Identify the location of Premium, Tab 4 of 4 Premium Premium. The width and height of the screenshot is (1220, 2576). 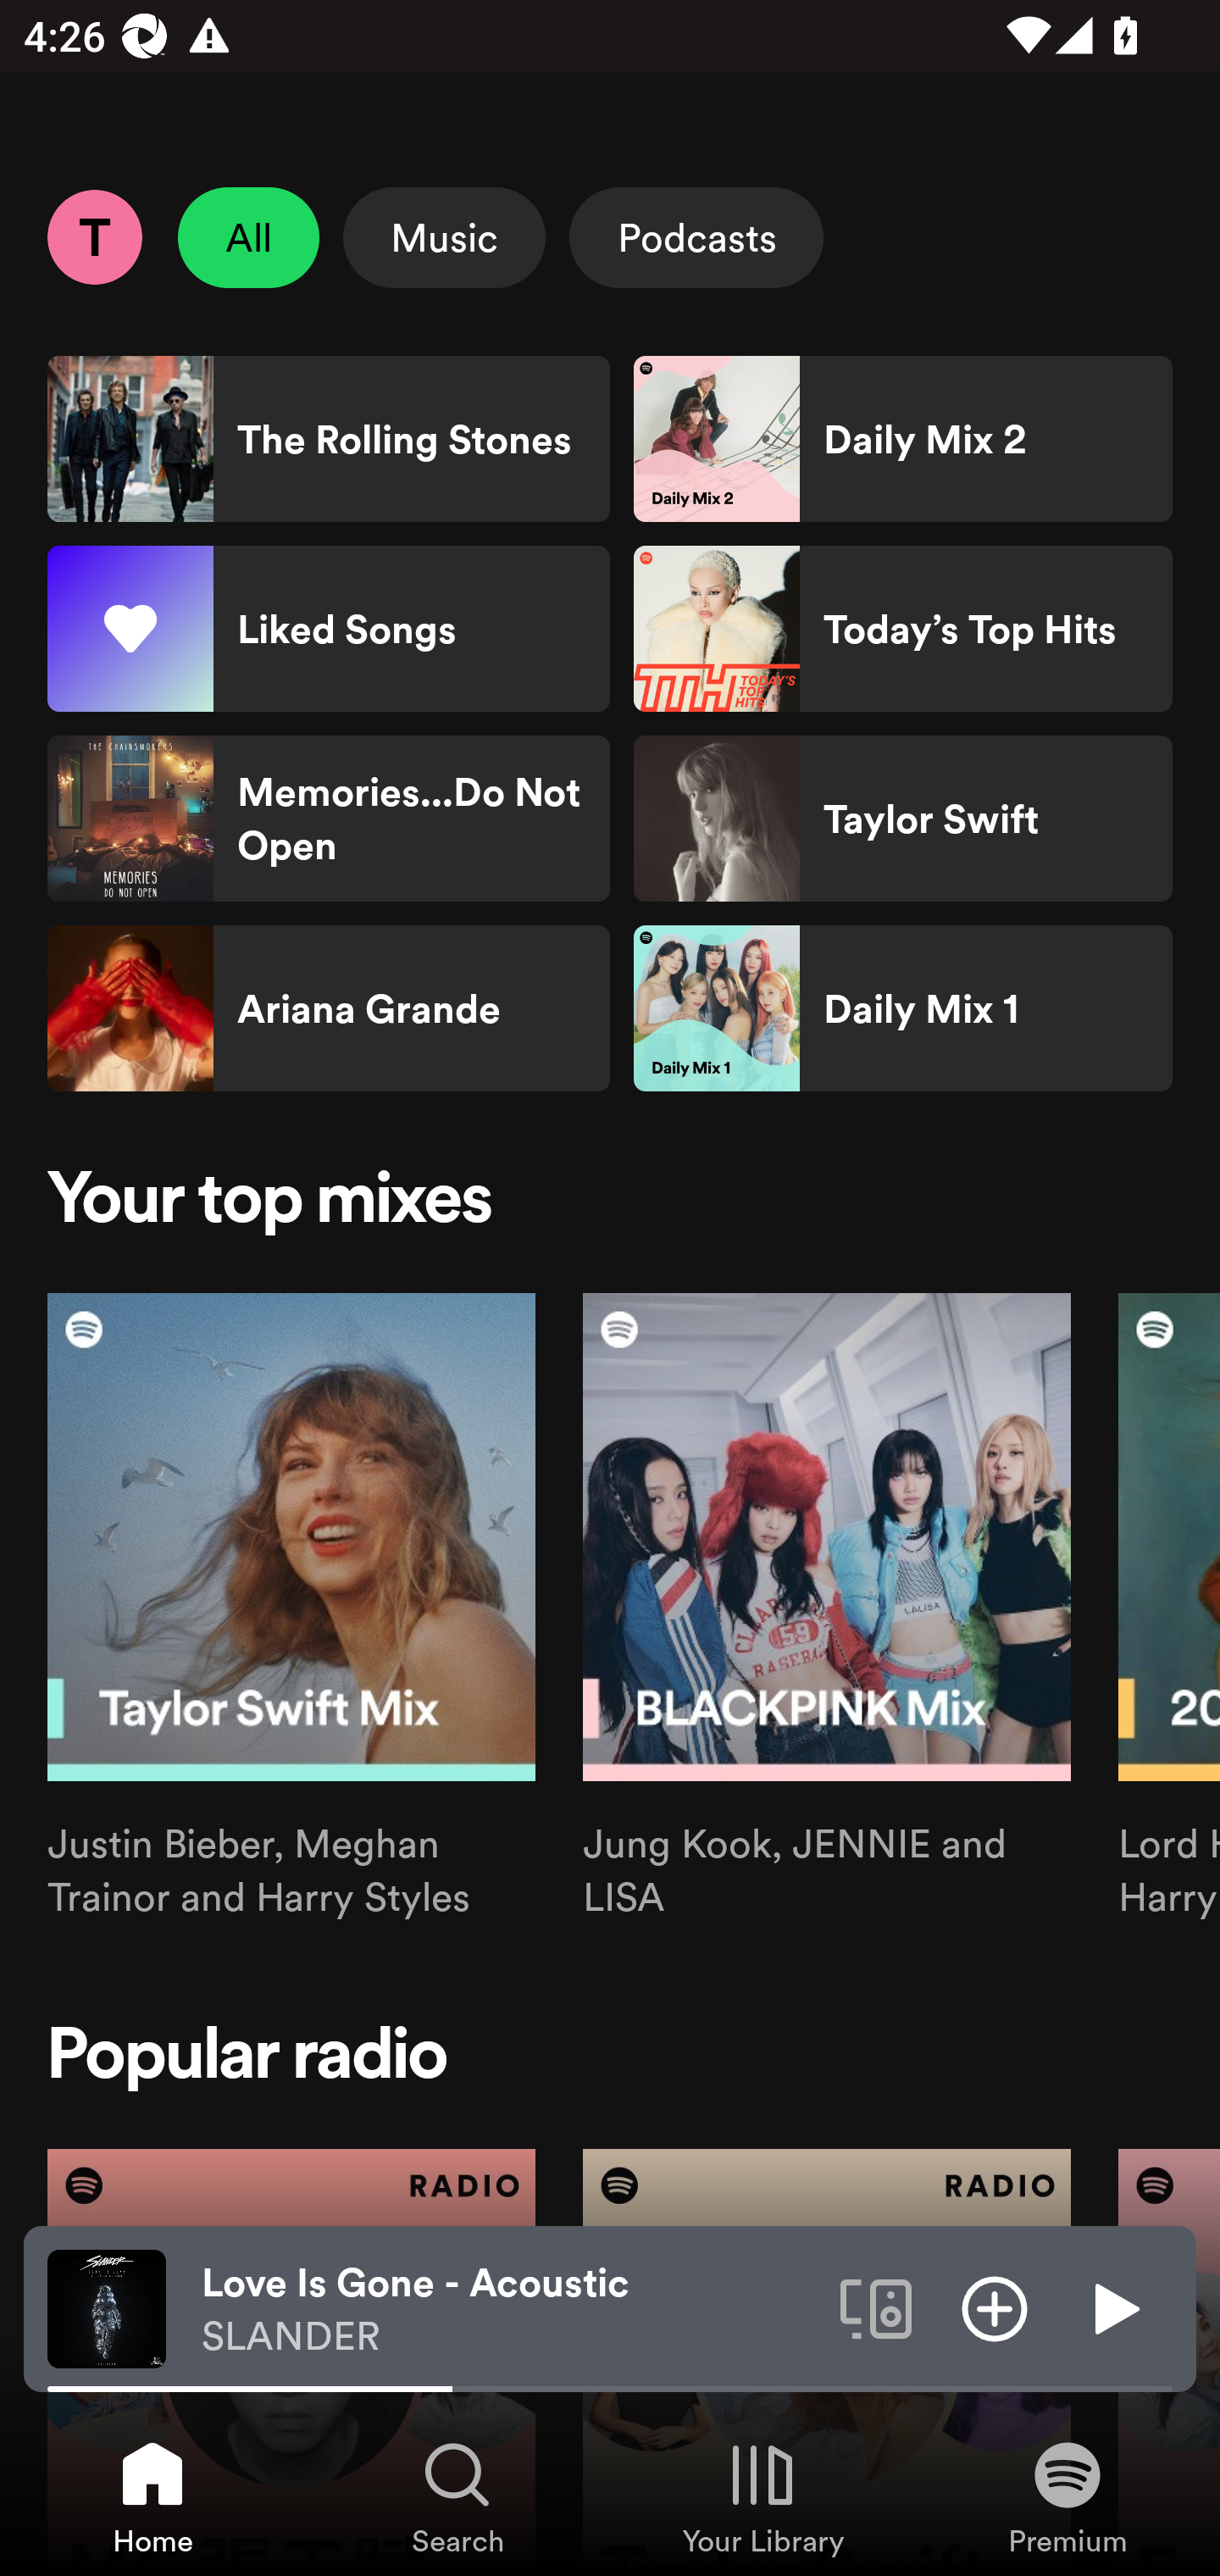
(1067, 2496).